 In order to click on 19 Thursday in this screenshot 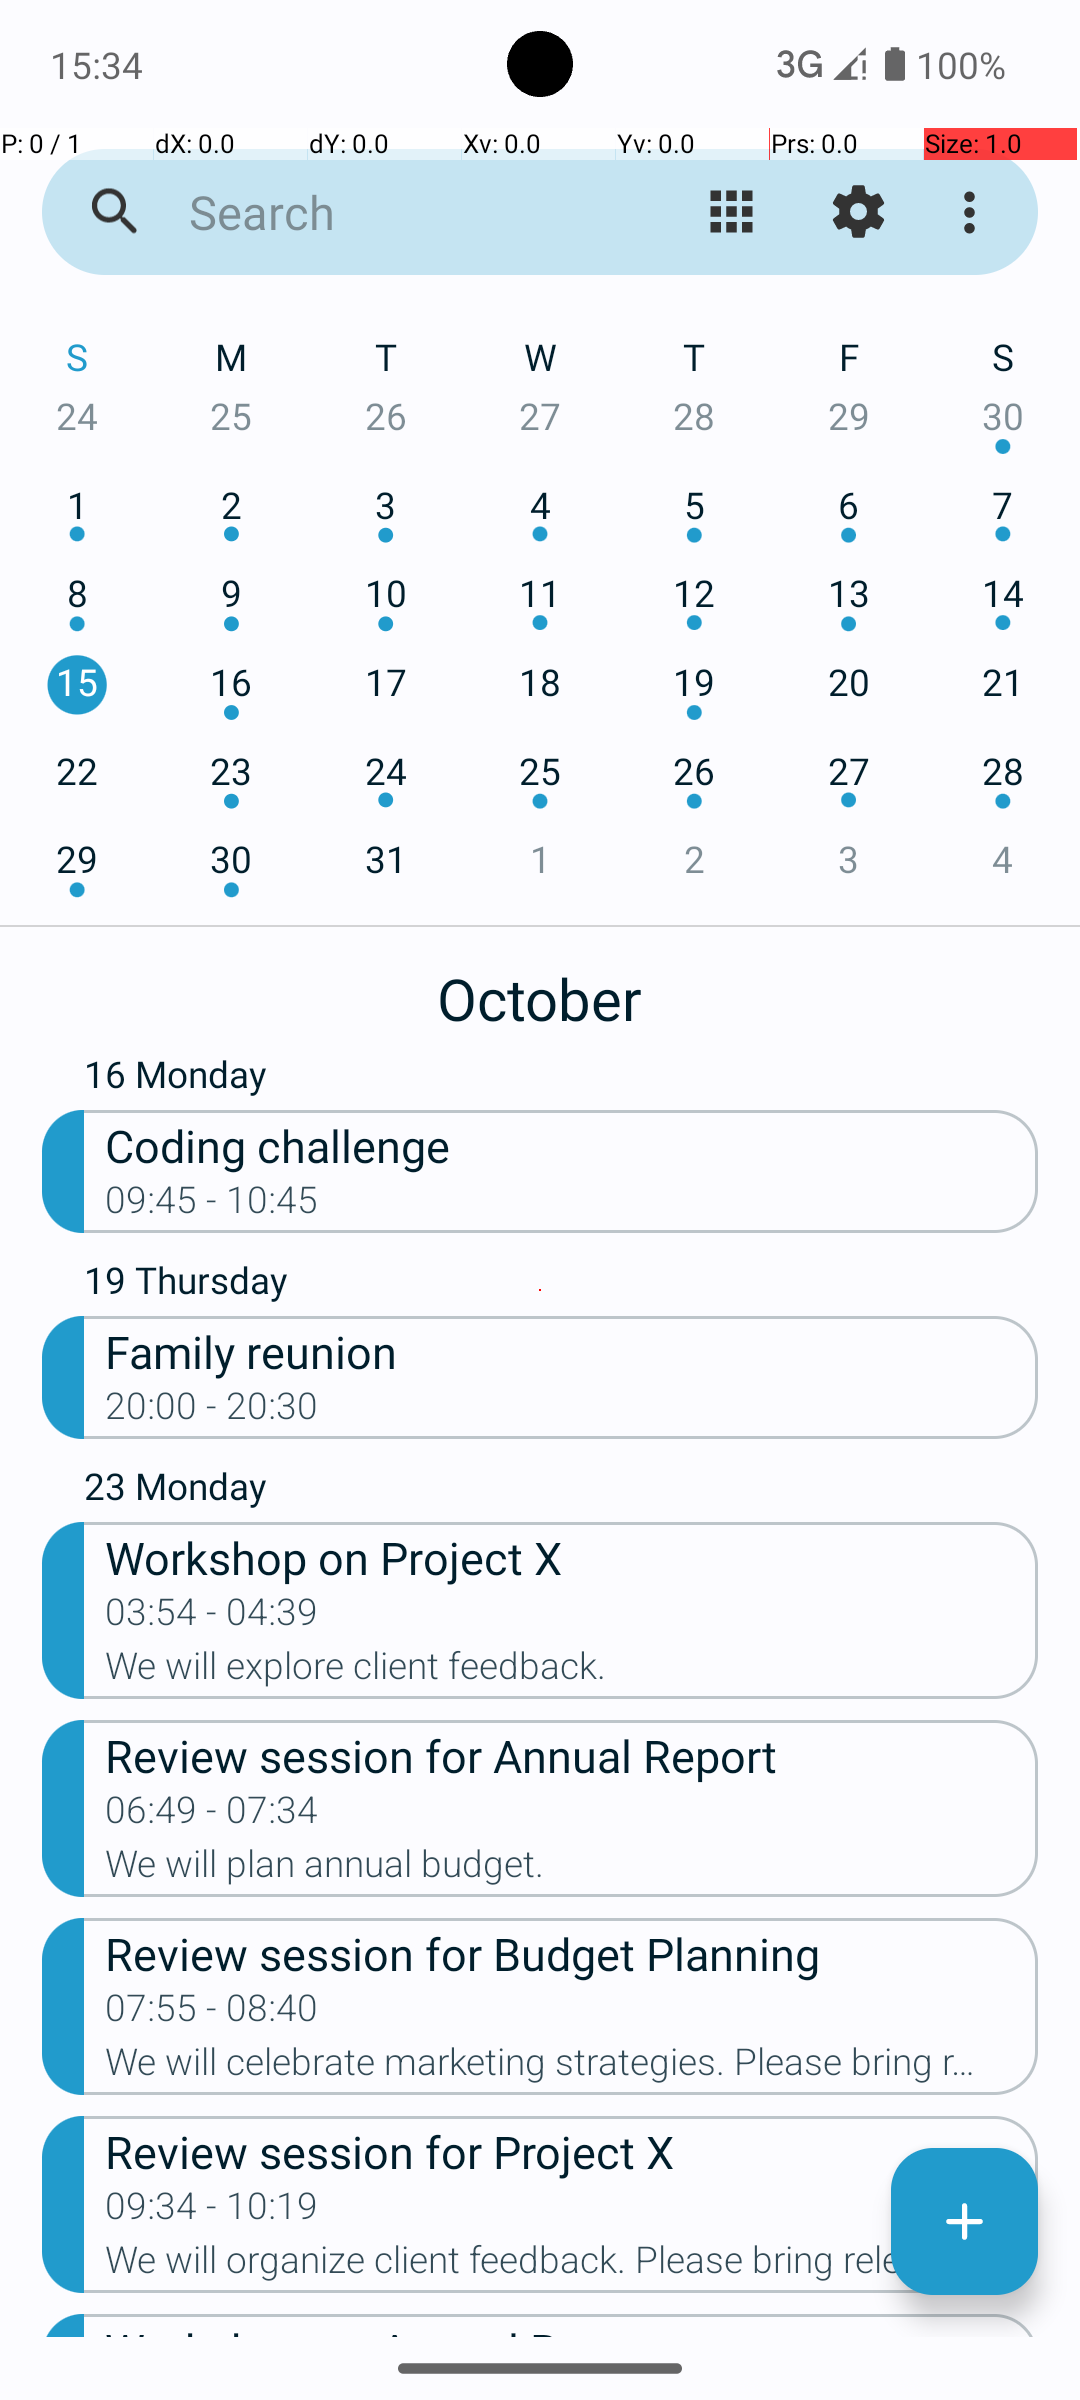, I will do `click(561, 1285)`.